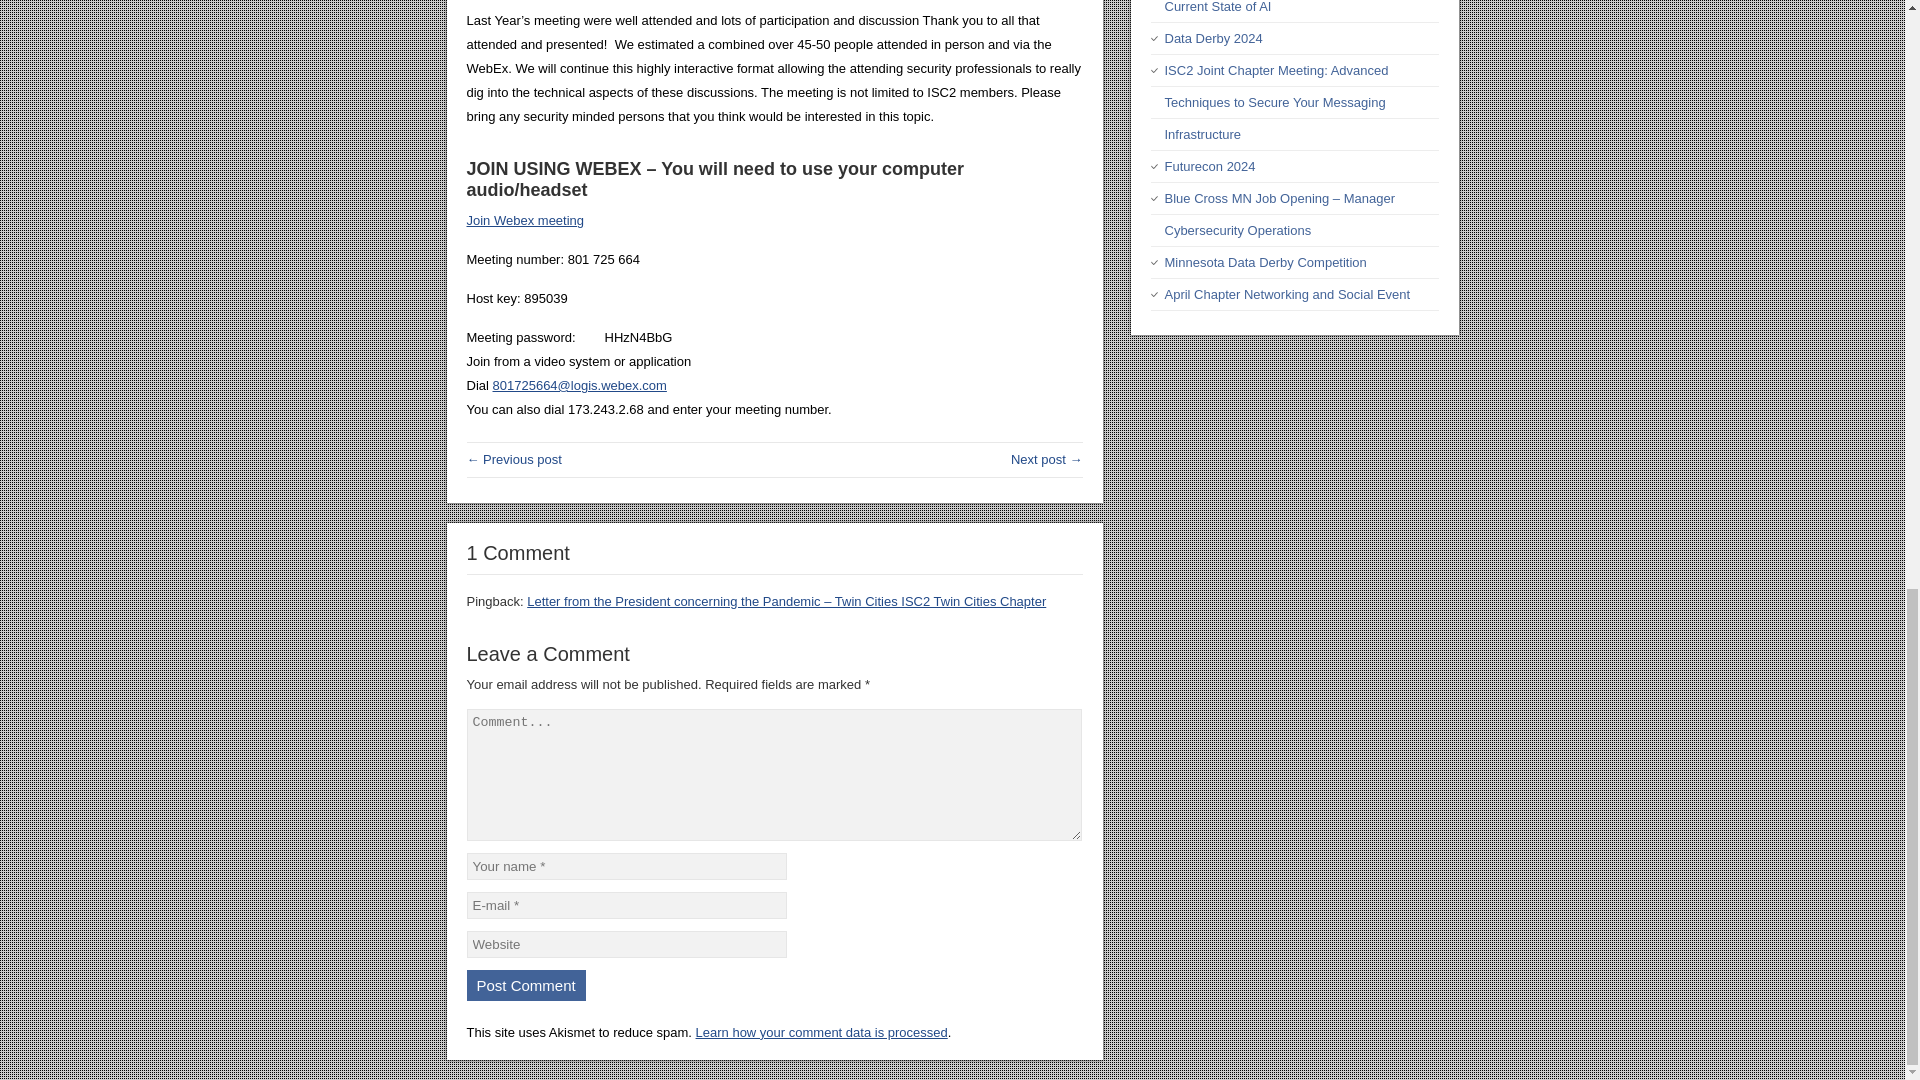 The image size is (1920, 1080). I want to click on Minnesota Data Derby Competition, so click(1264, 262).